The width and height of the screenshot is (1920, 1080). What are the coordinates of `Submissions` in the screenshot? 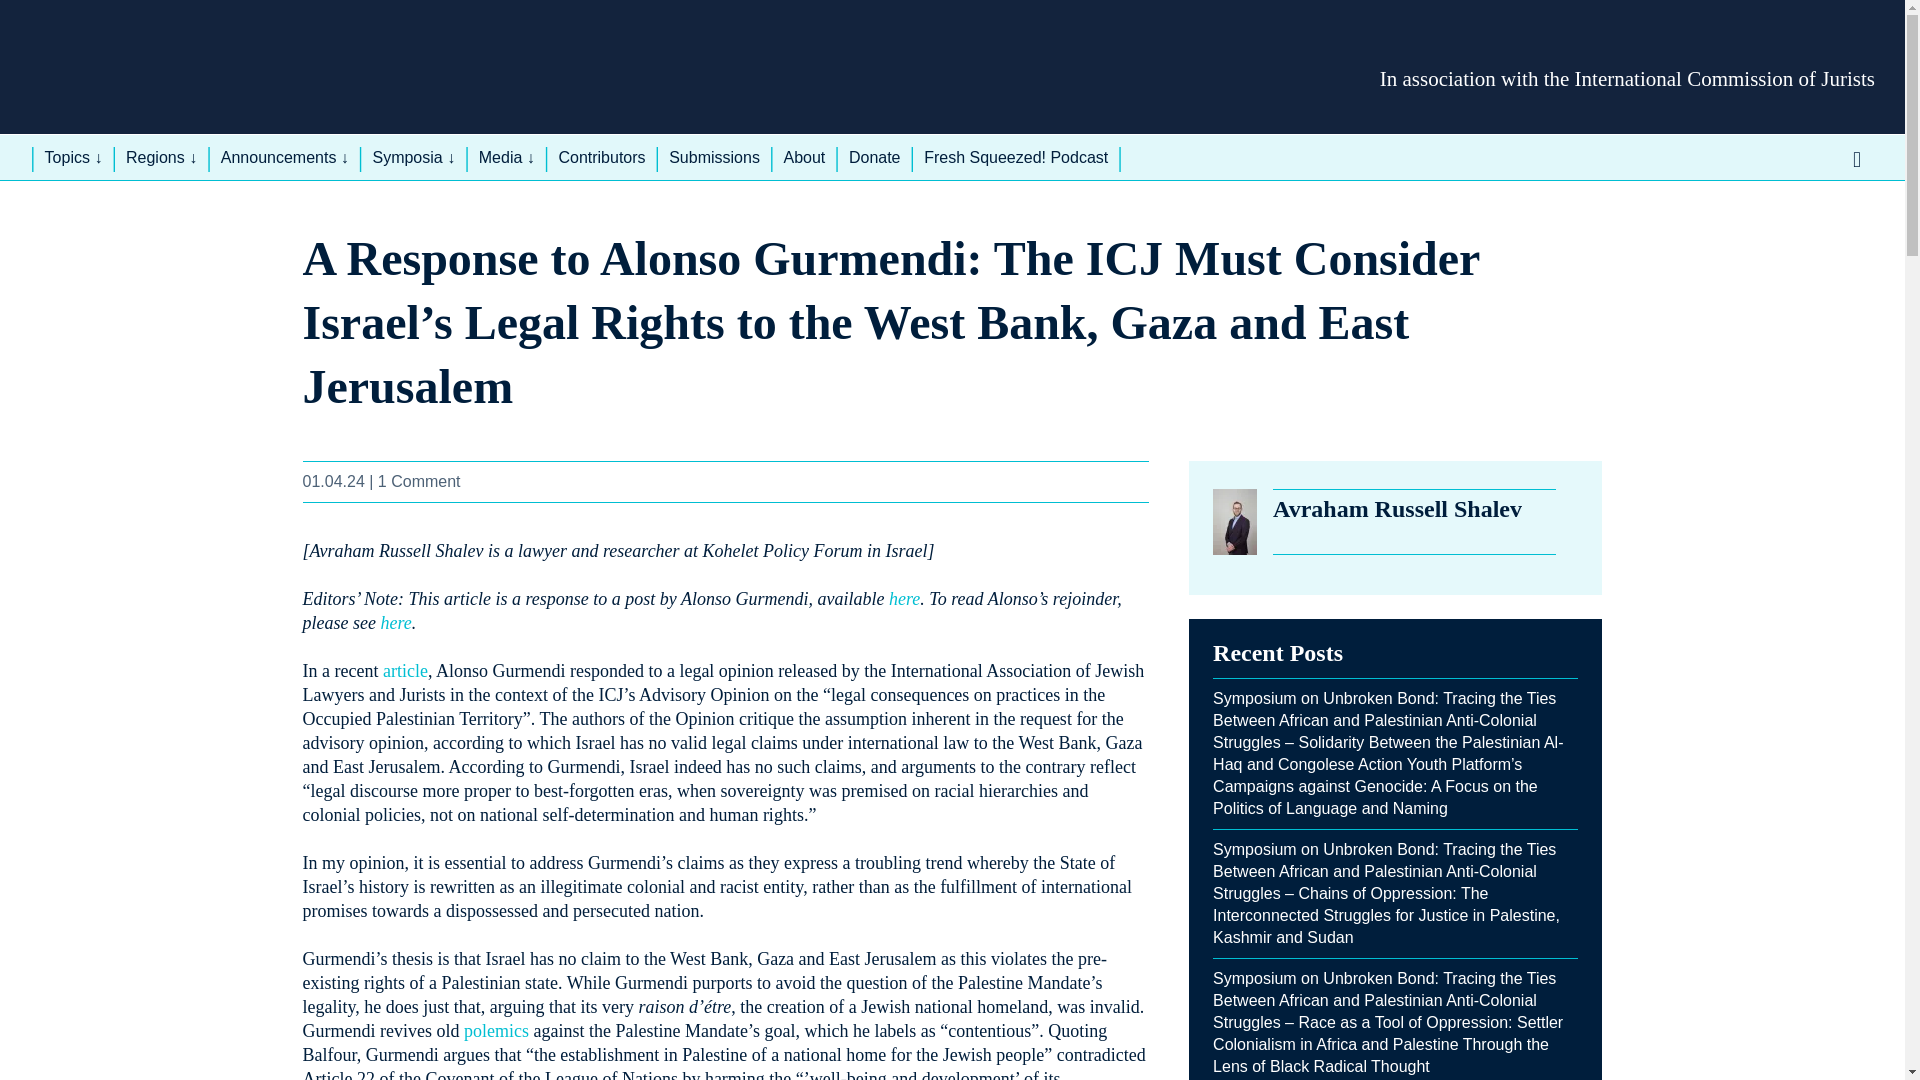 It's located at (714, 158).